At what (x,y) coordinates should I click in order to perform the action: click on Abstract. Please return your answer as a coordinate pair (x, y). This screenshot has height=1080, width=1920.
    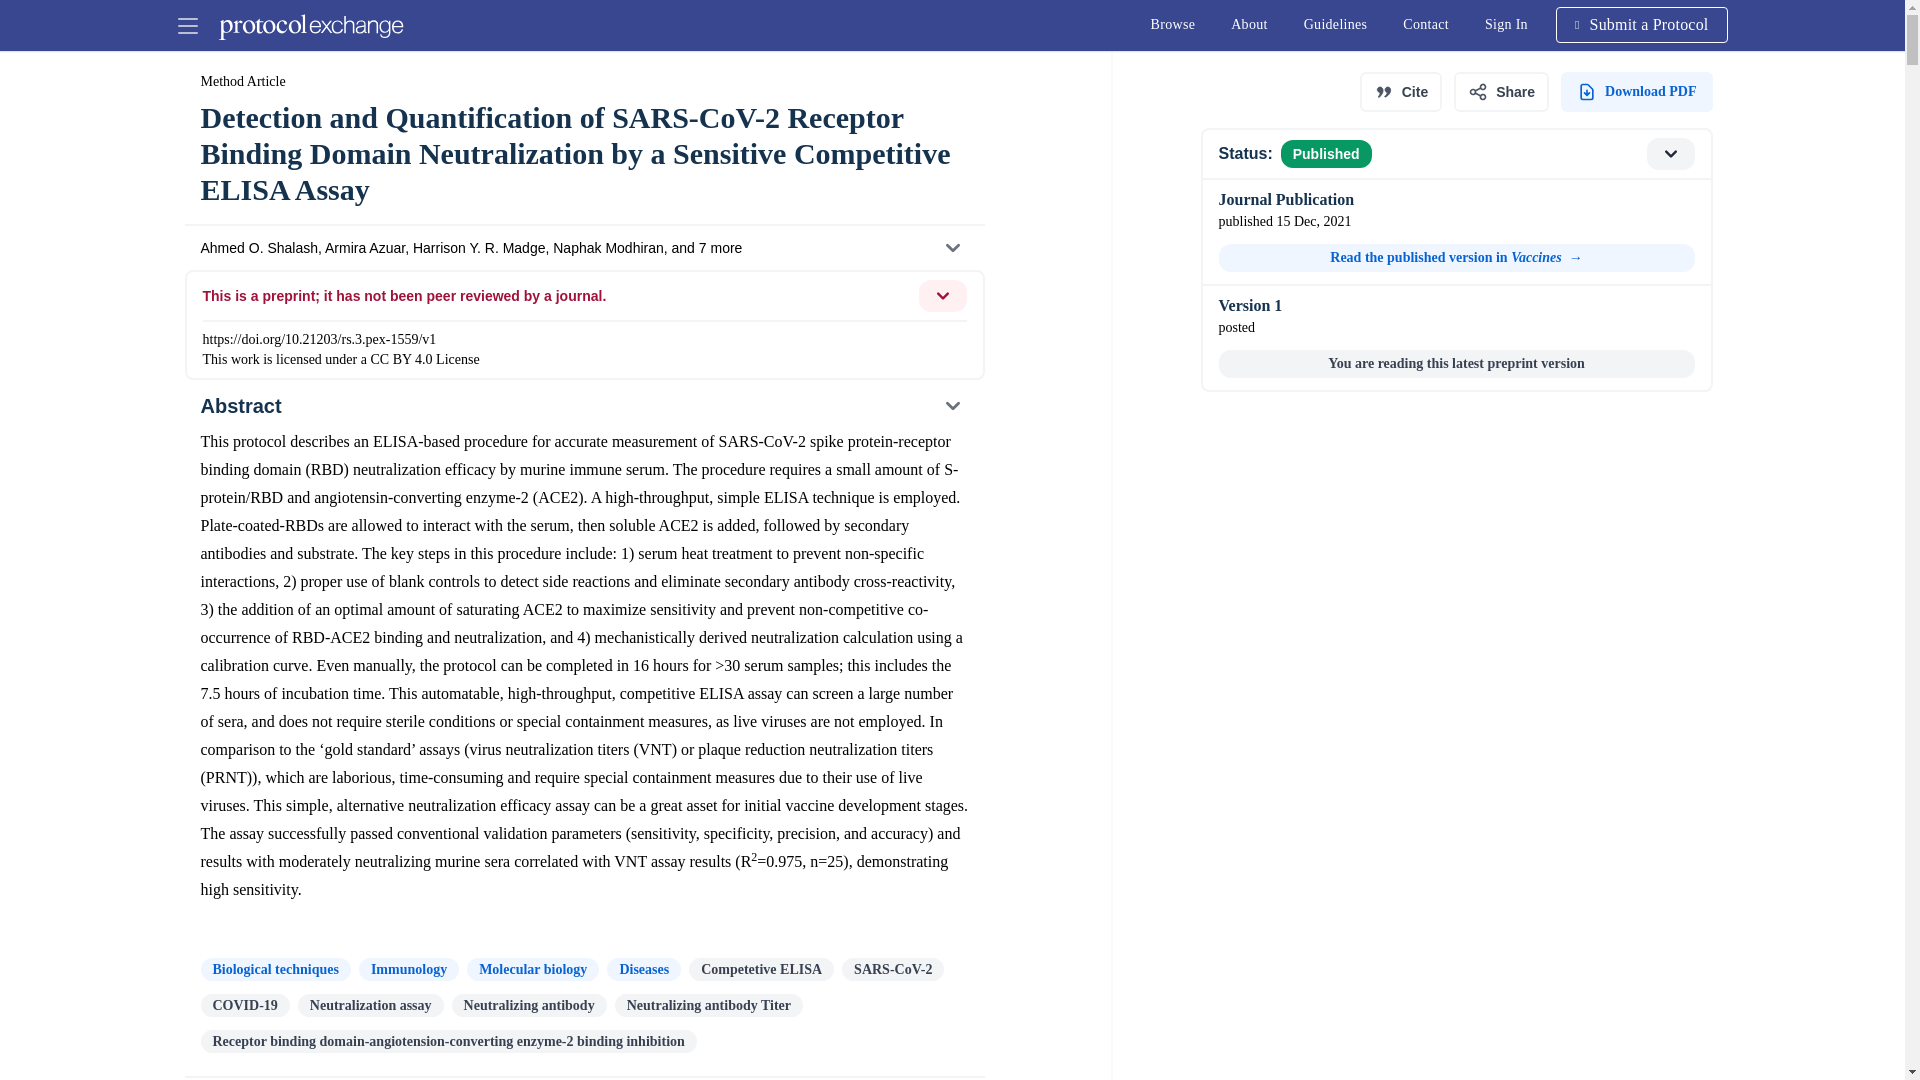
    Looking at the image, I should click on (583, 406).